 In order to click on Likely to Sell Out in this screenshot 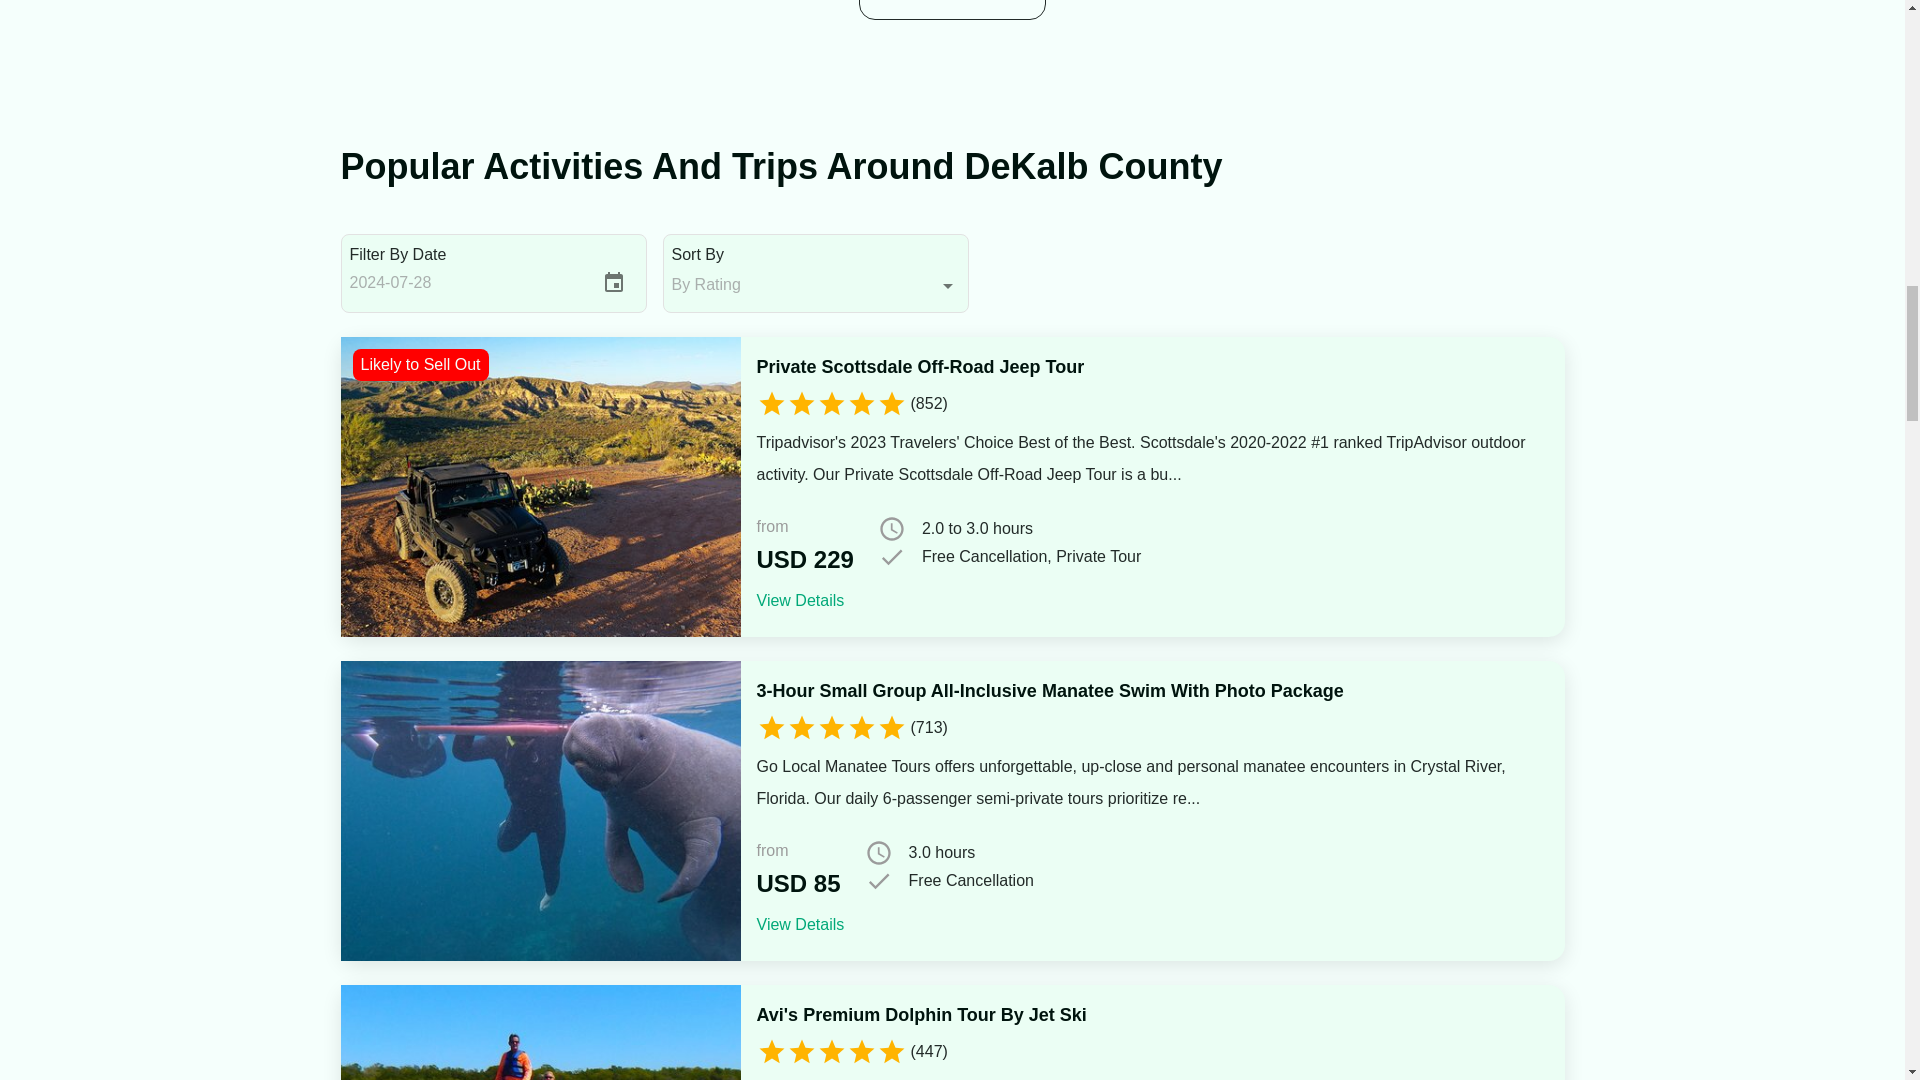, I will do `click(539, 486)`.